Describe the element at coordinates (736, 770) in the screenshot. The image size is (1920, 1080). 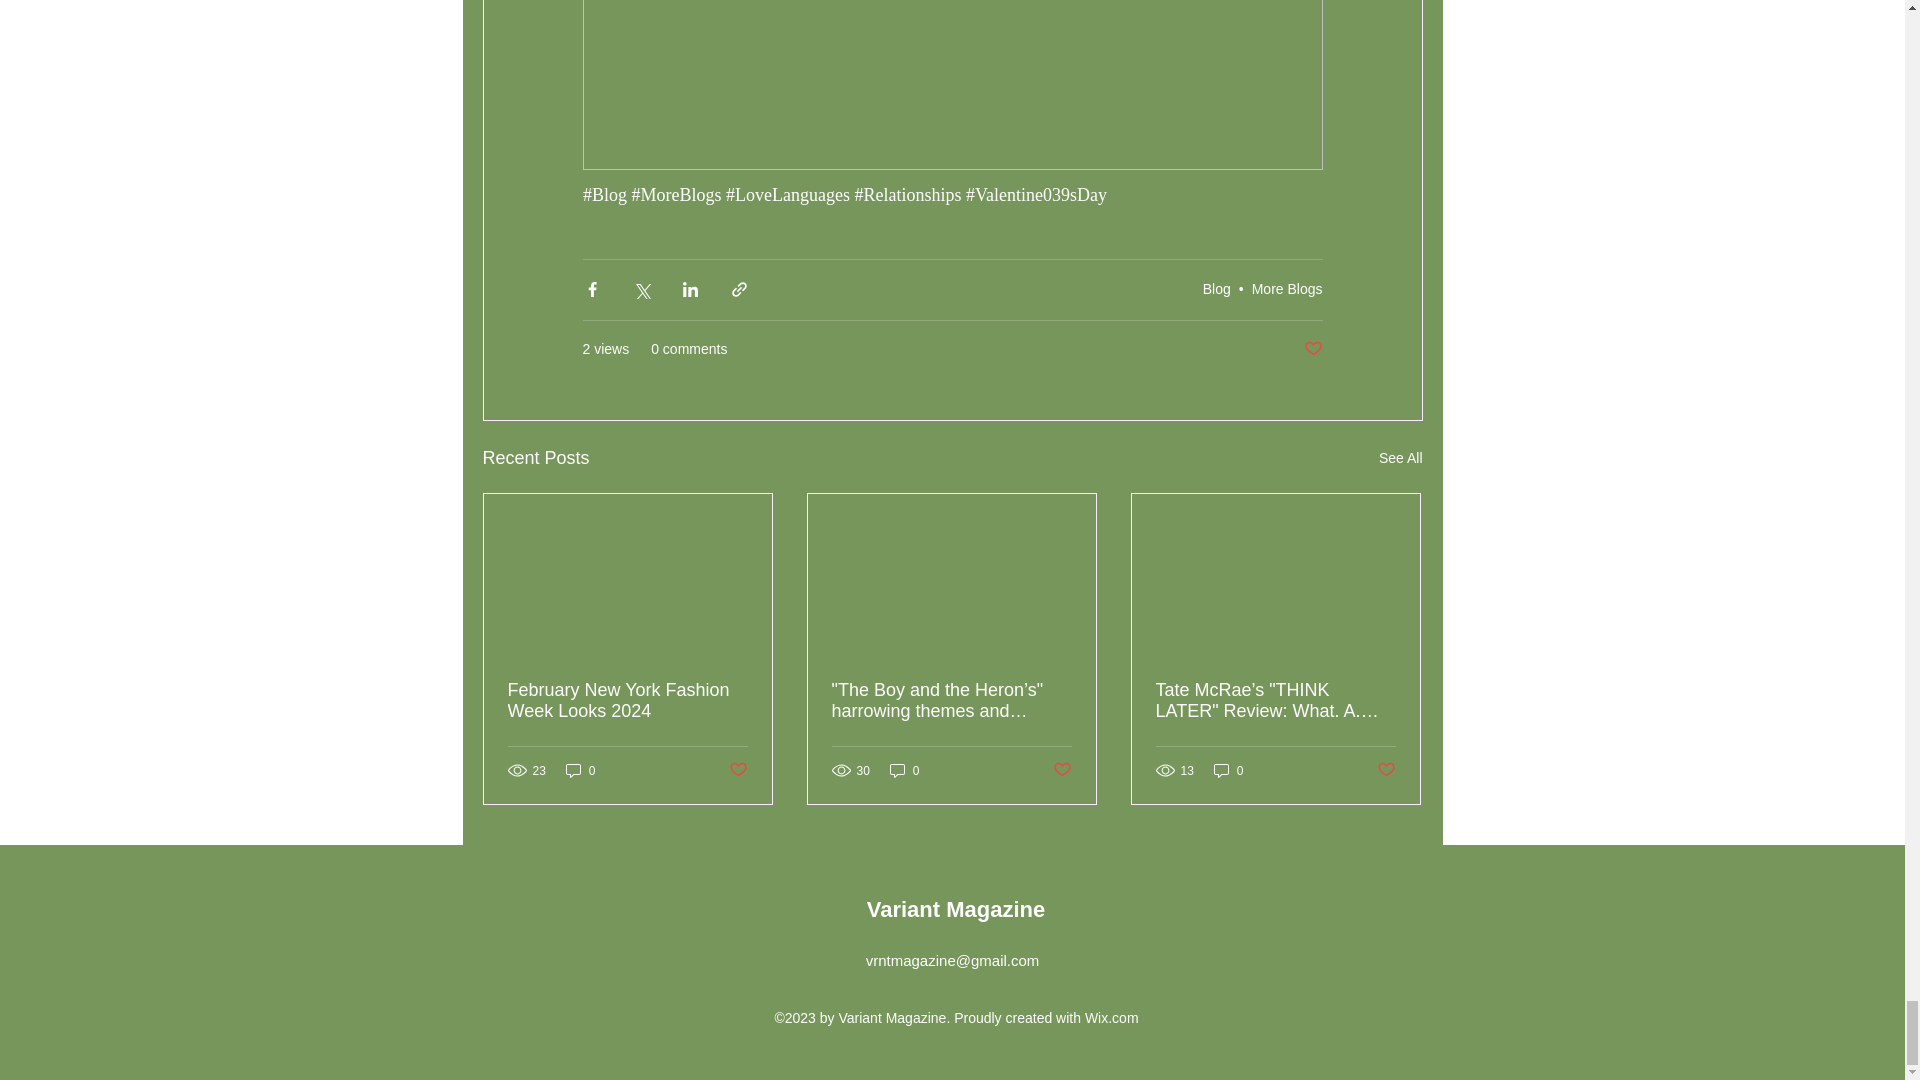
I see `Post not marked as liked` at that location.